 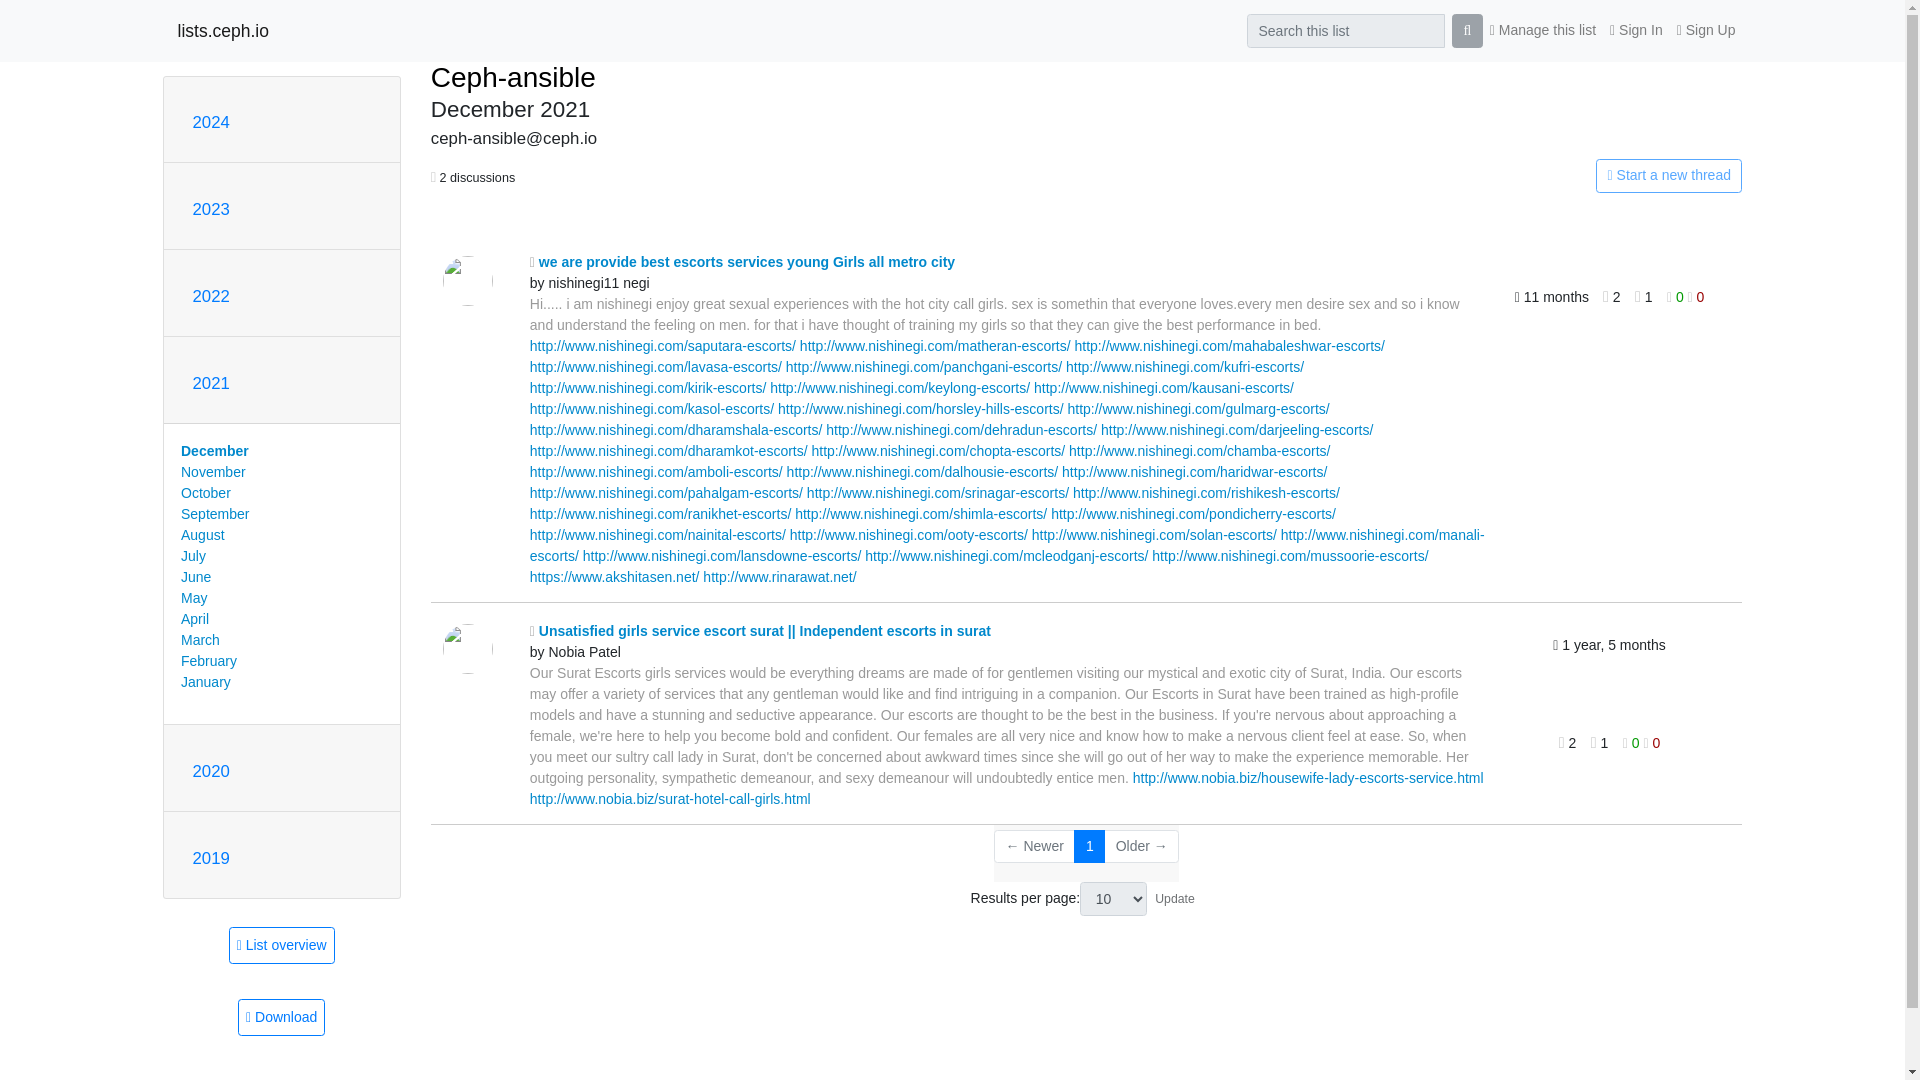 What do you see at coordinates (223, 30) in the screenshot?
I see `lists.ceph.io` at bounding box center [223, 30].